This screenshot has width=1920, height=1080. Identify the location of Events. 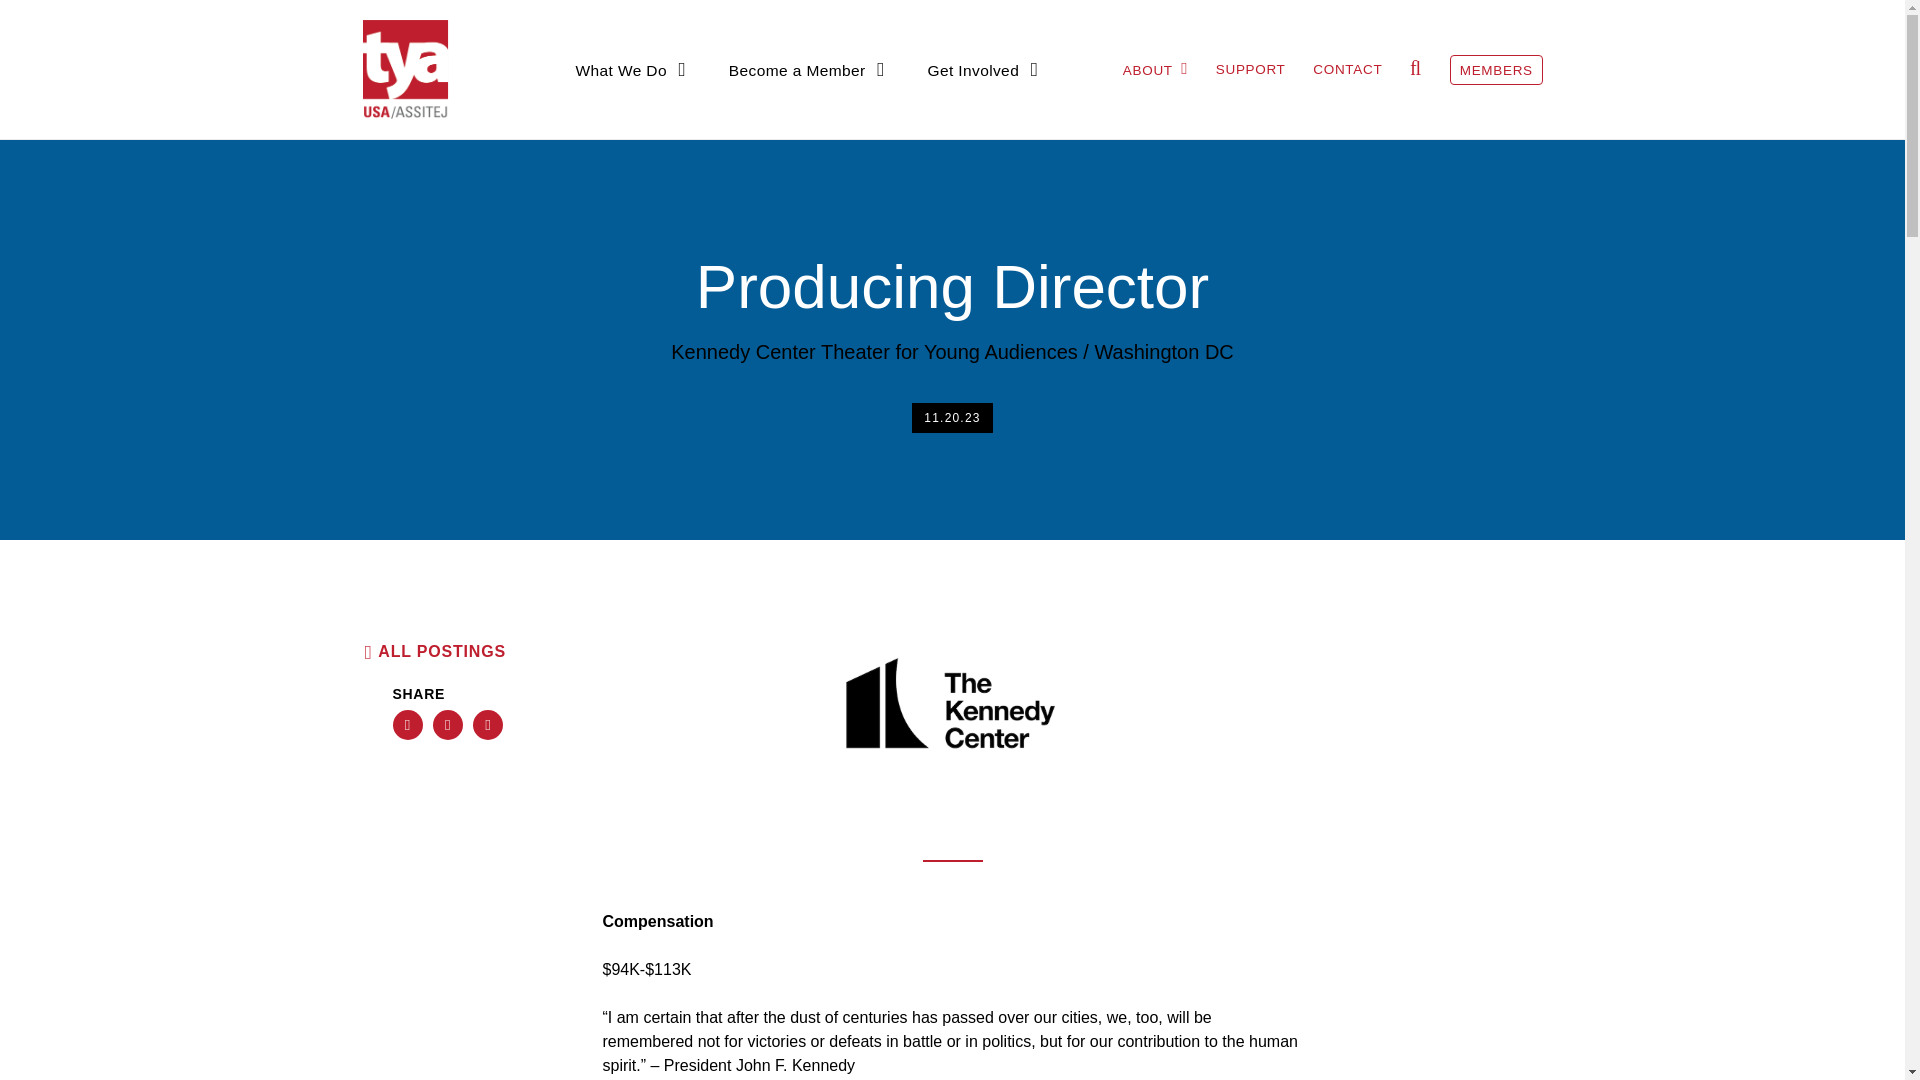
(667, 108).